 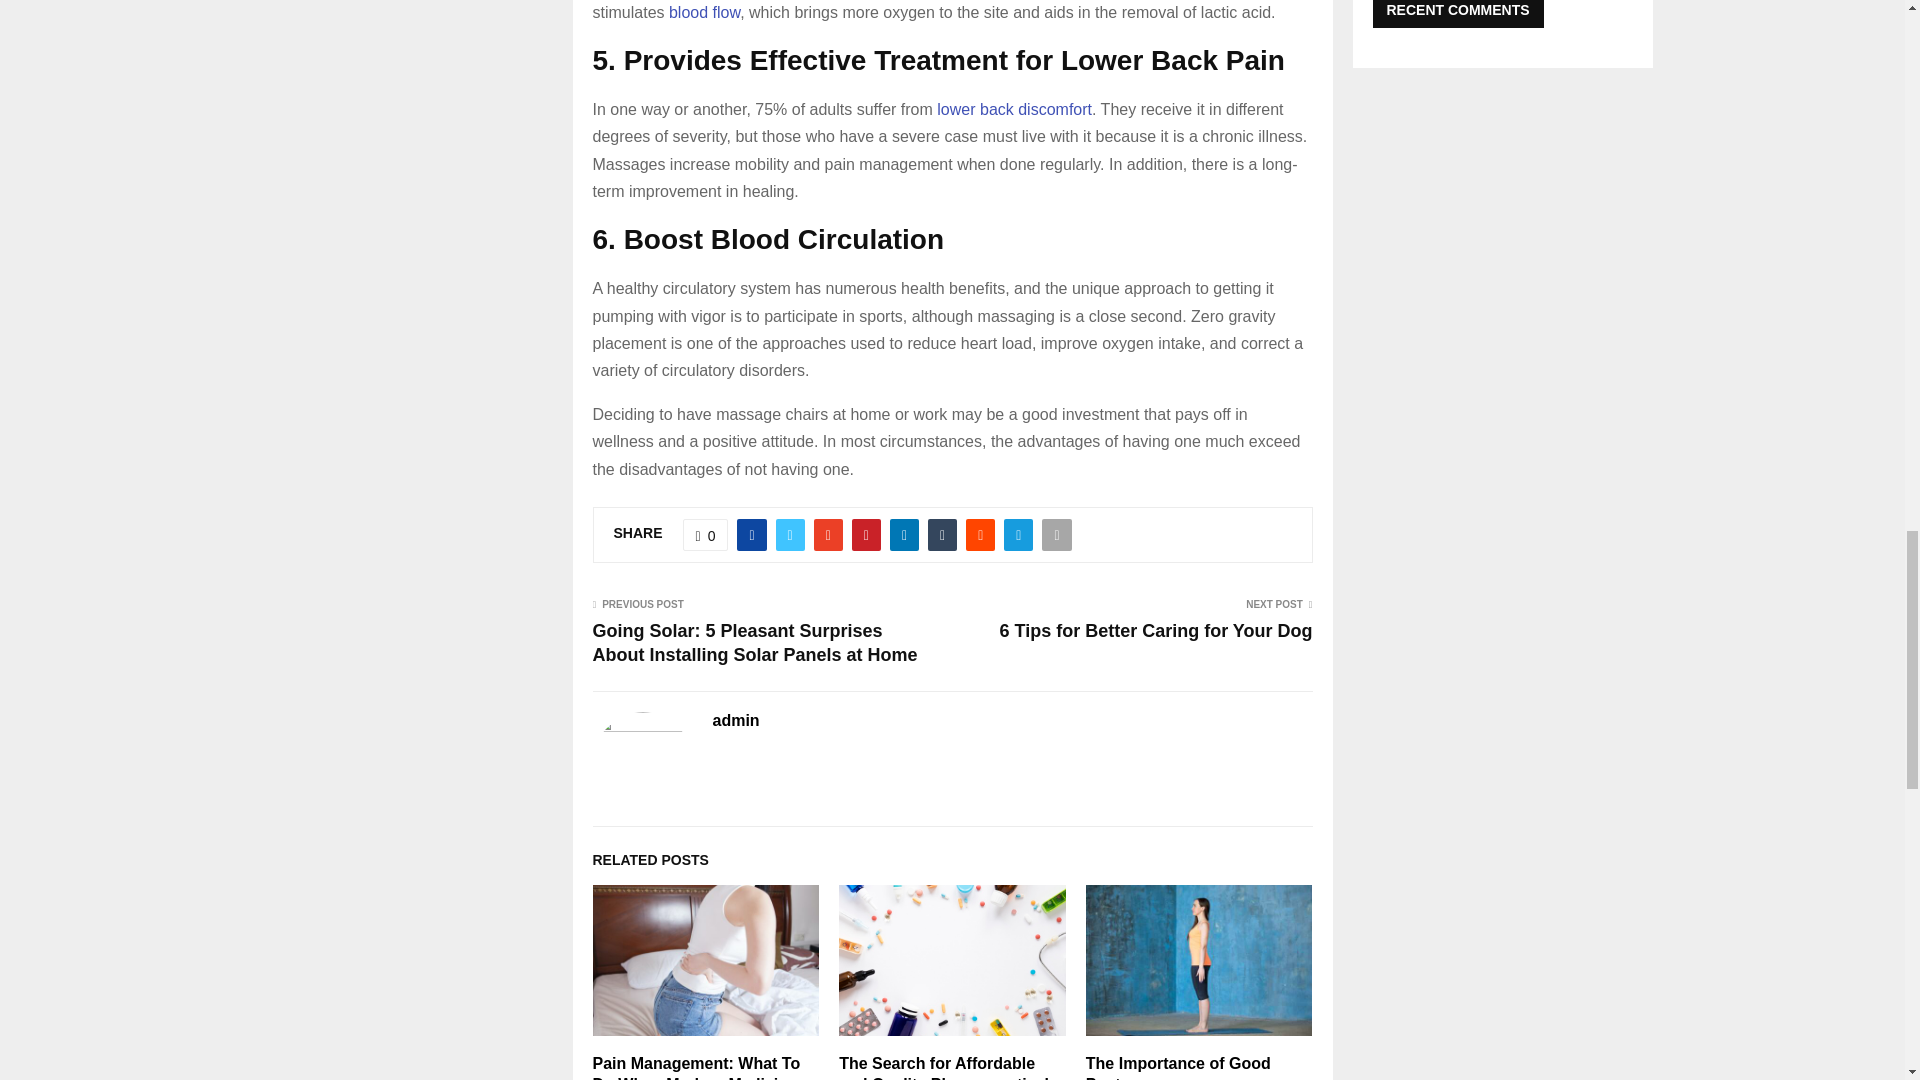 What do you see at coordinates (735, 721) in the screenshot?
I see `Posts by admin` at bounding box center [735, 721].